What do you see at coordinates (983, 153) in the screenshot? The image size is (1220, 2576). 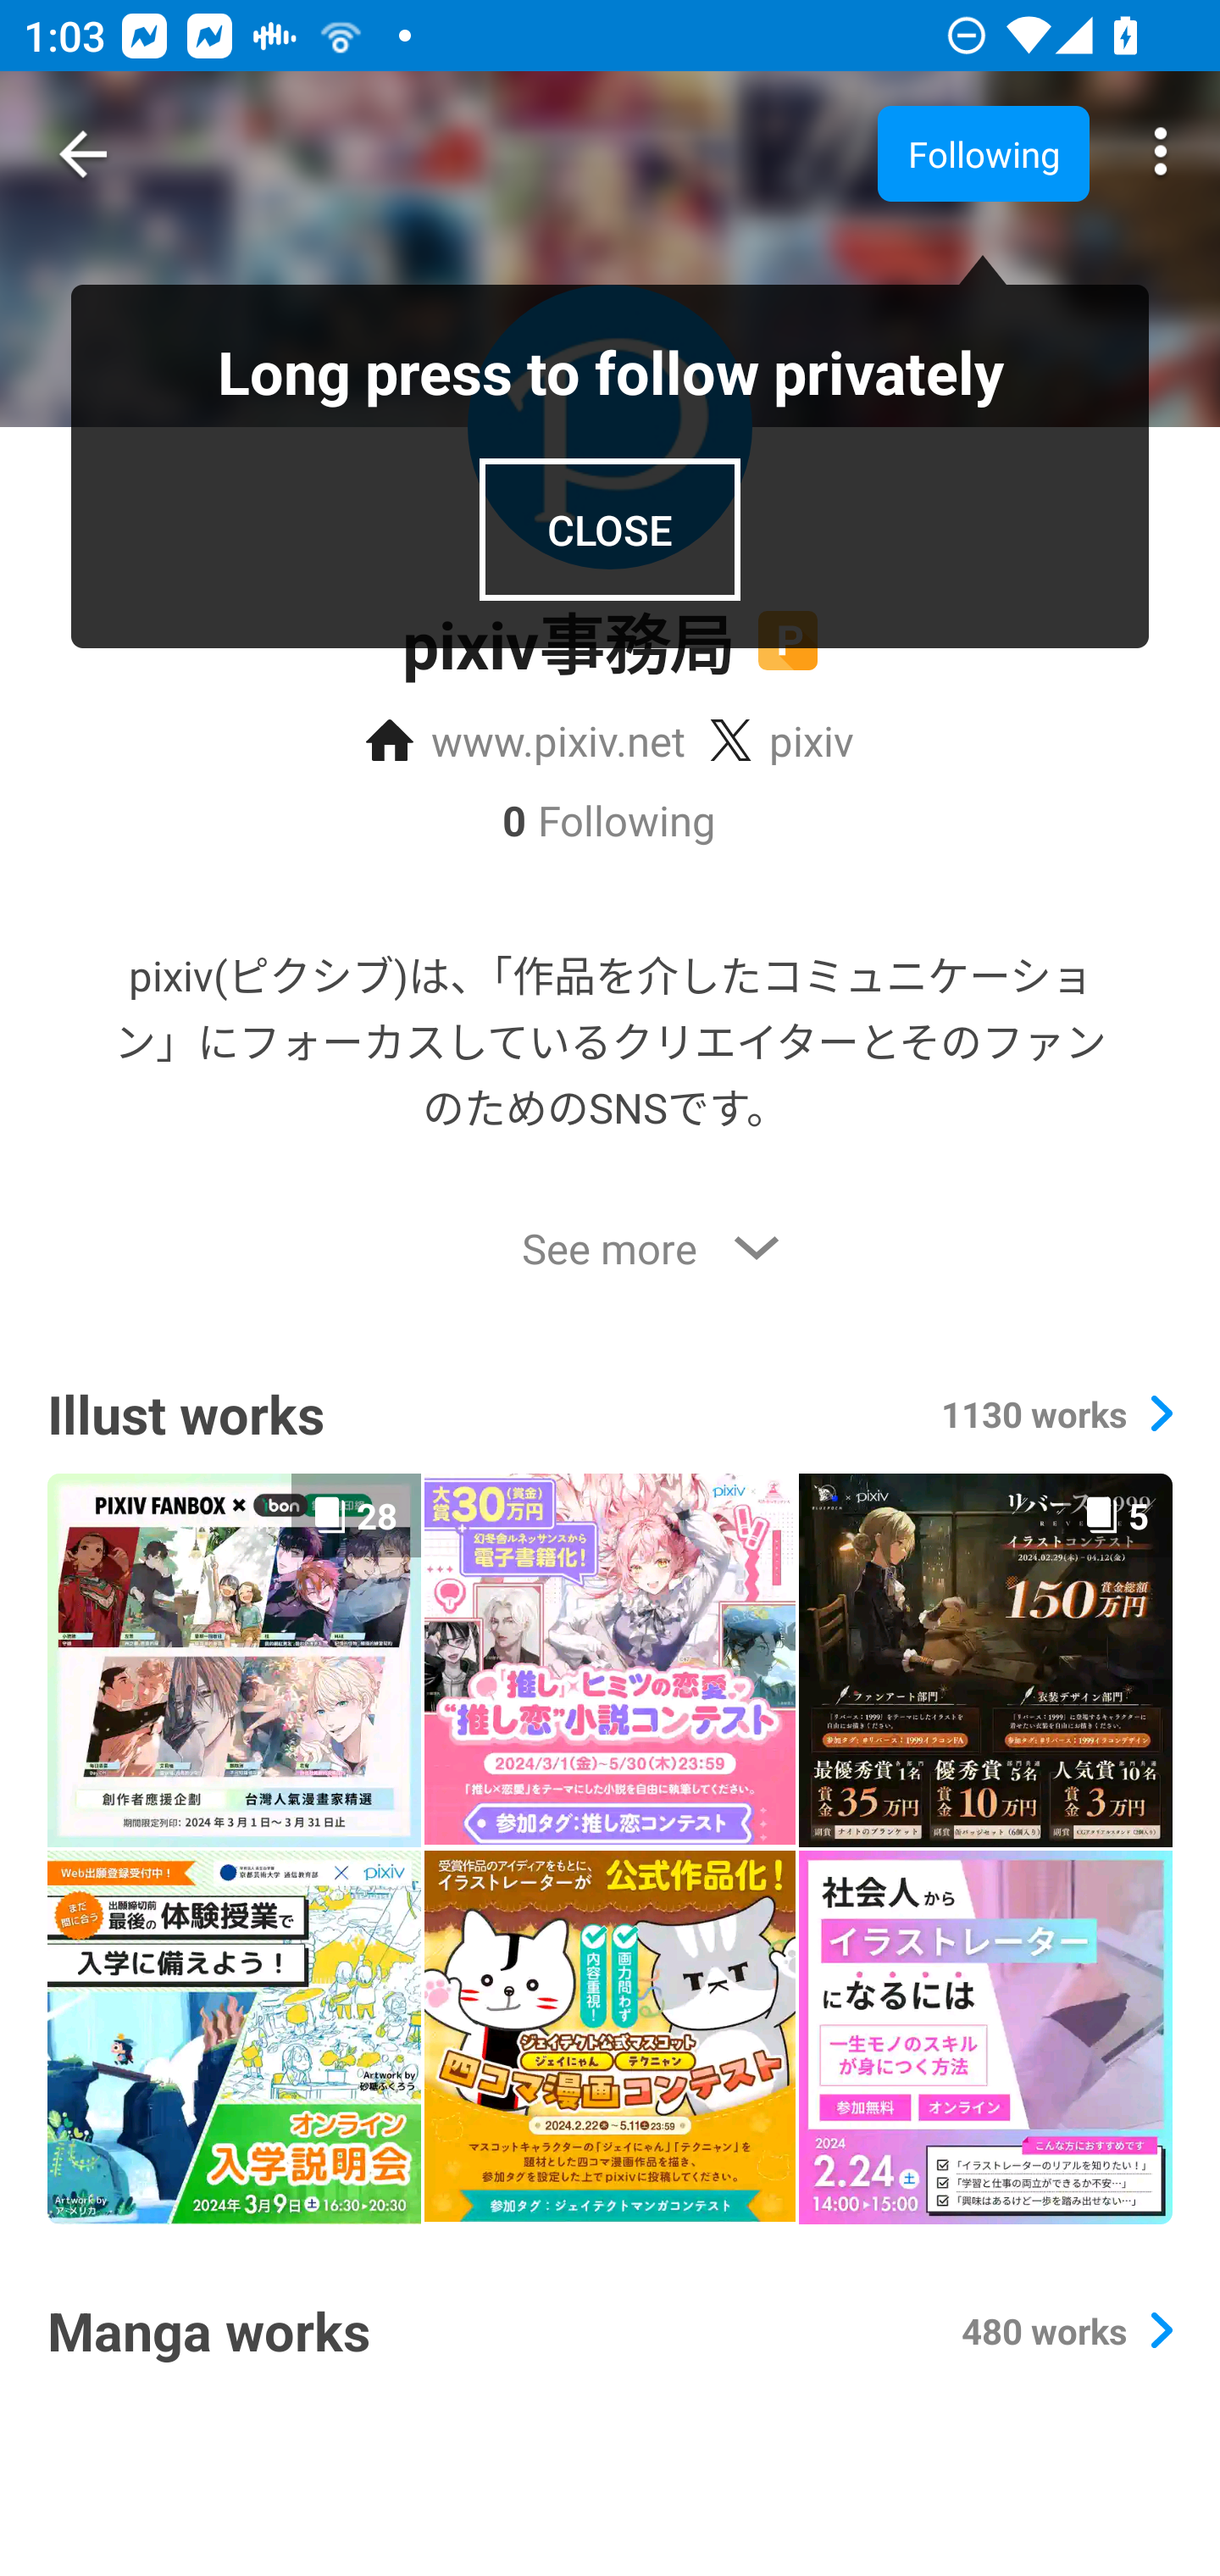 I see `Following` at bounding box center [983, 153].